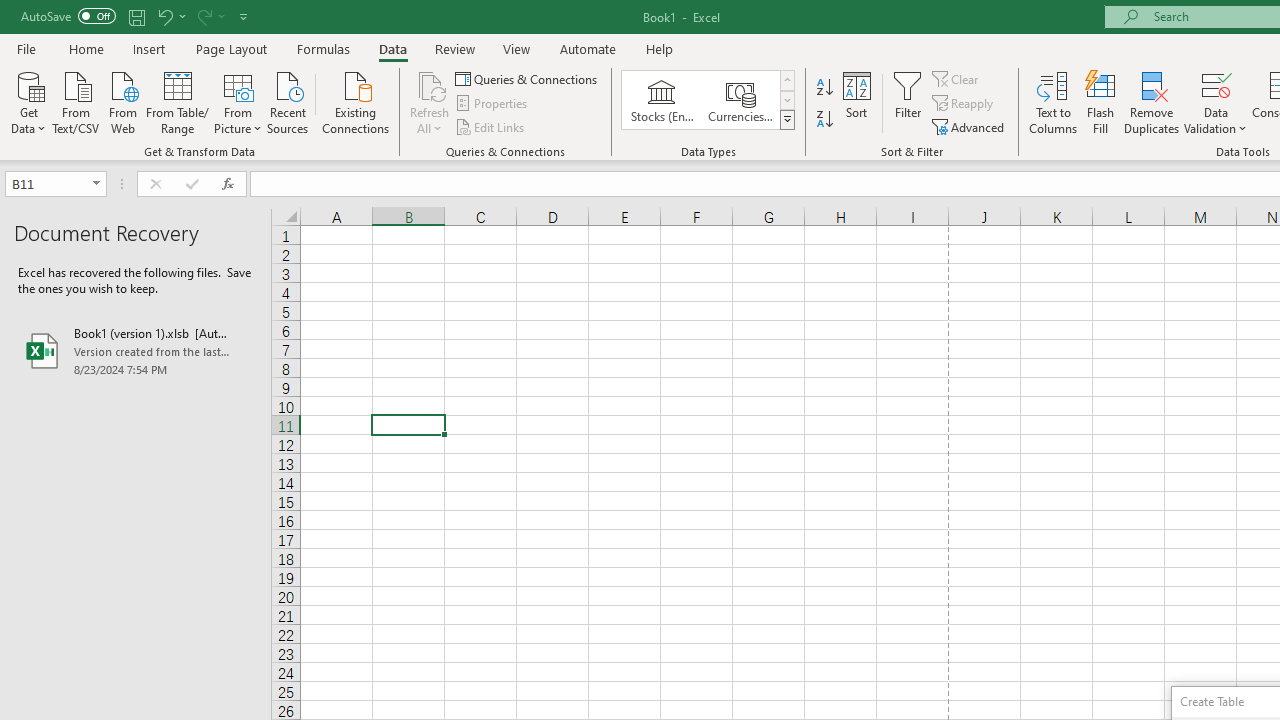  I want to click on Remove Duplicates, so click(1152, 102).